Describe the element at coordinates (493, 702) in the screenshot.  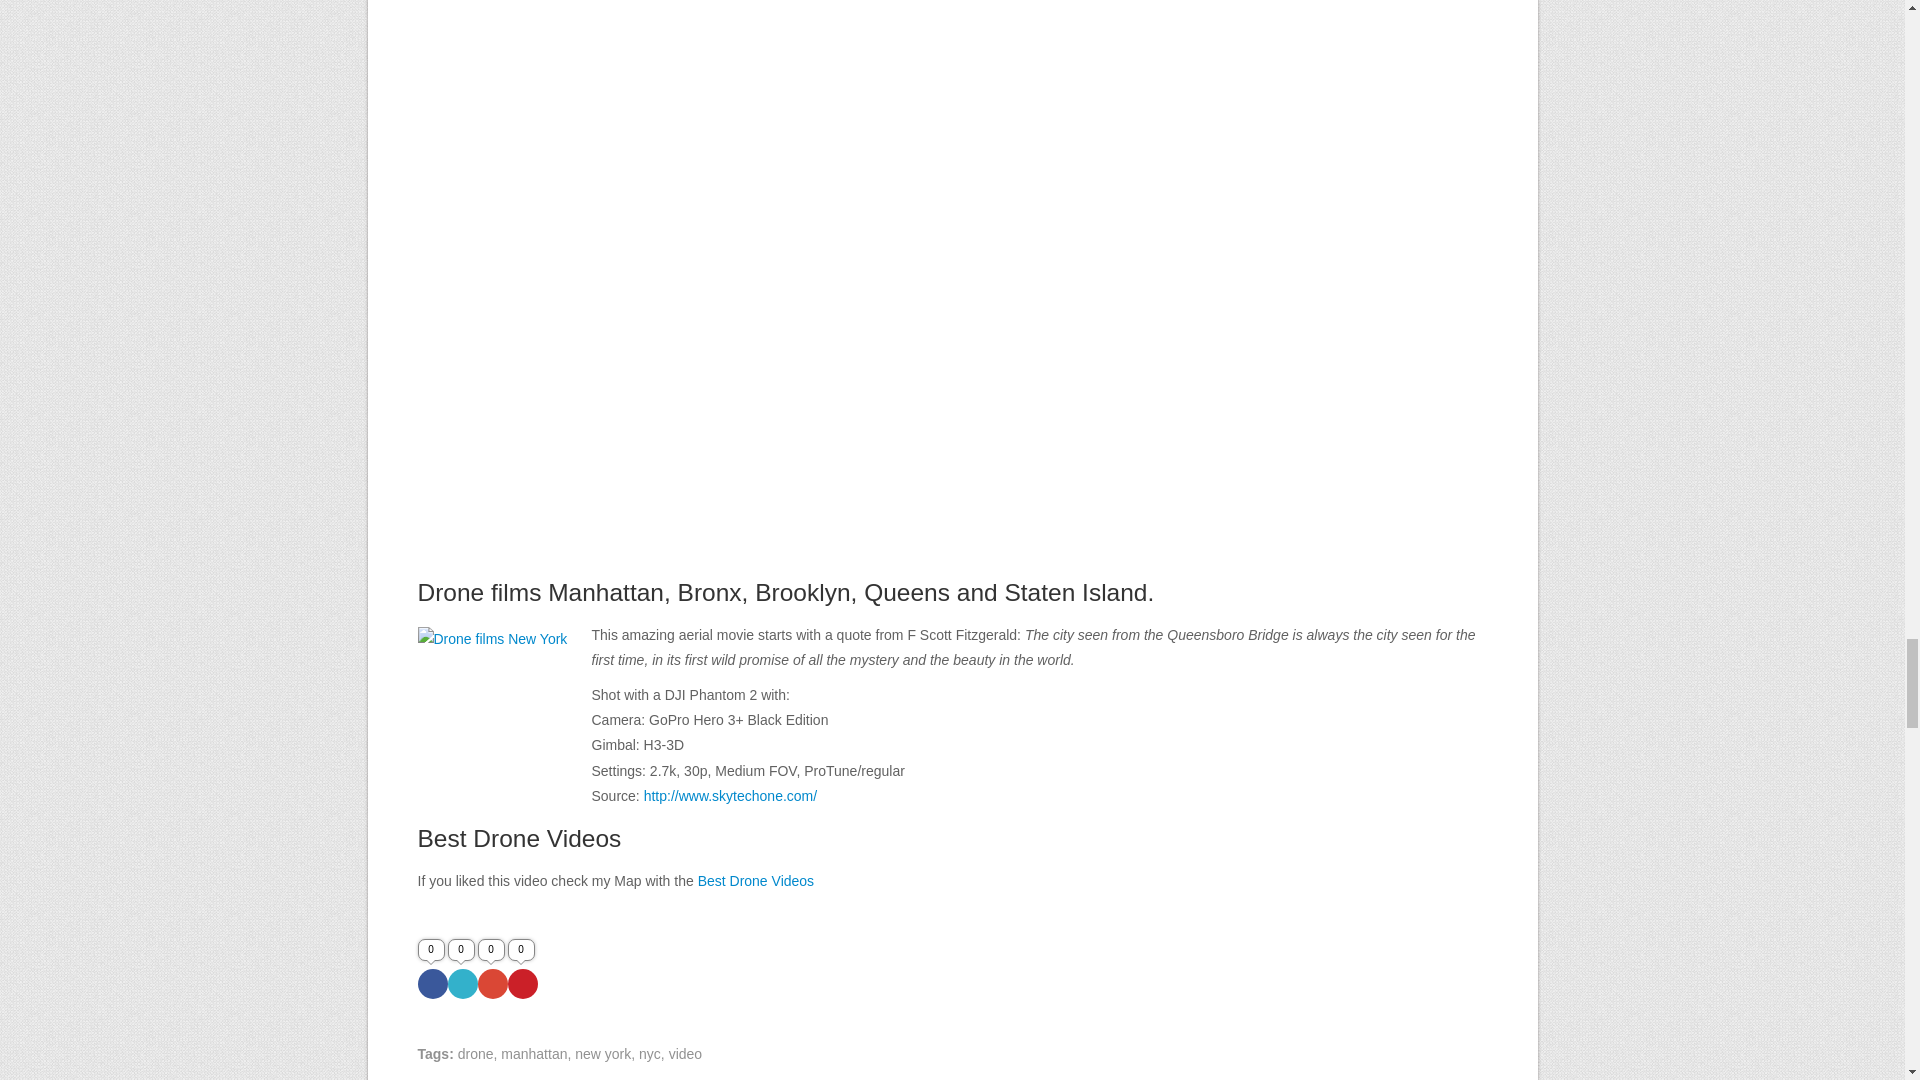
I see `Drone films New York` at that location.